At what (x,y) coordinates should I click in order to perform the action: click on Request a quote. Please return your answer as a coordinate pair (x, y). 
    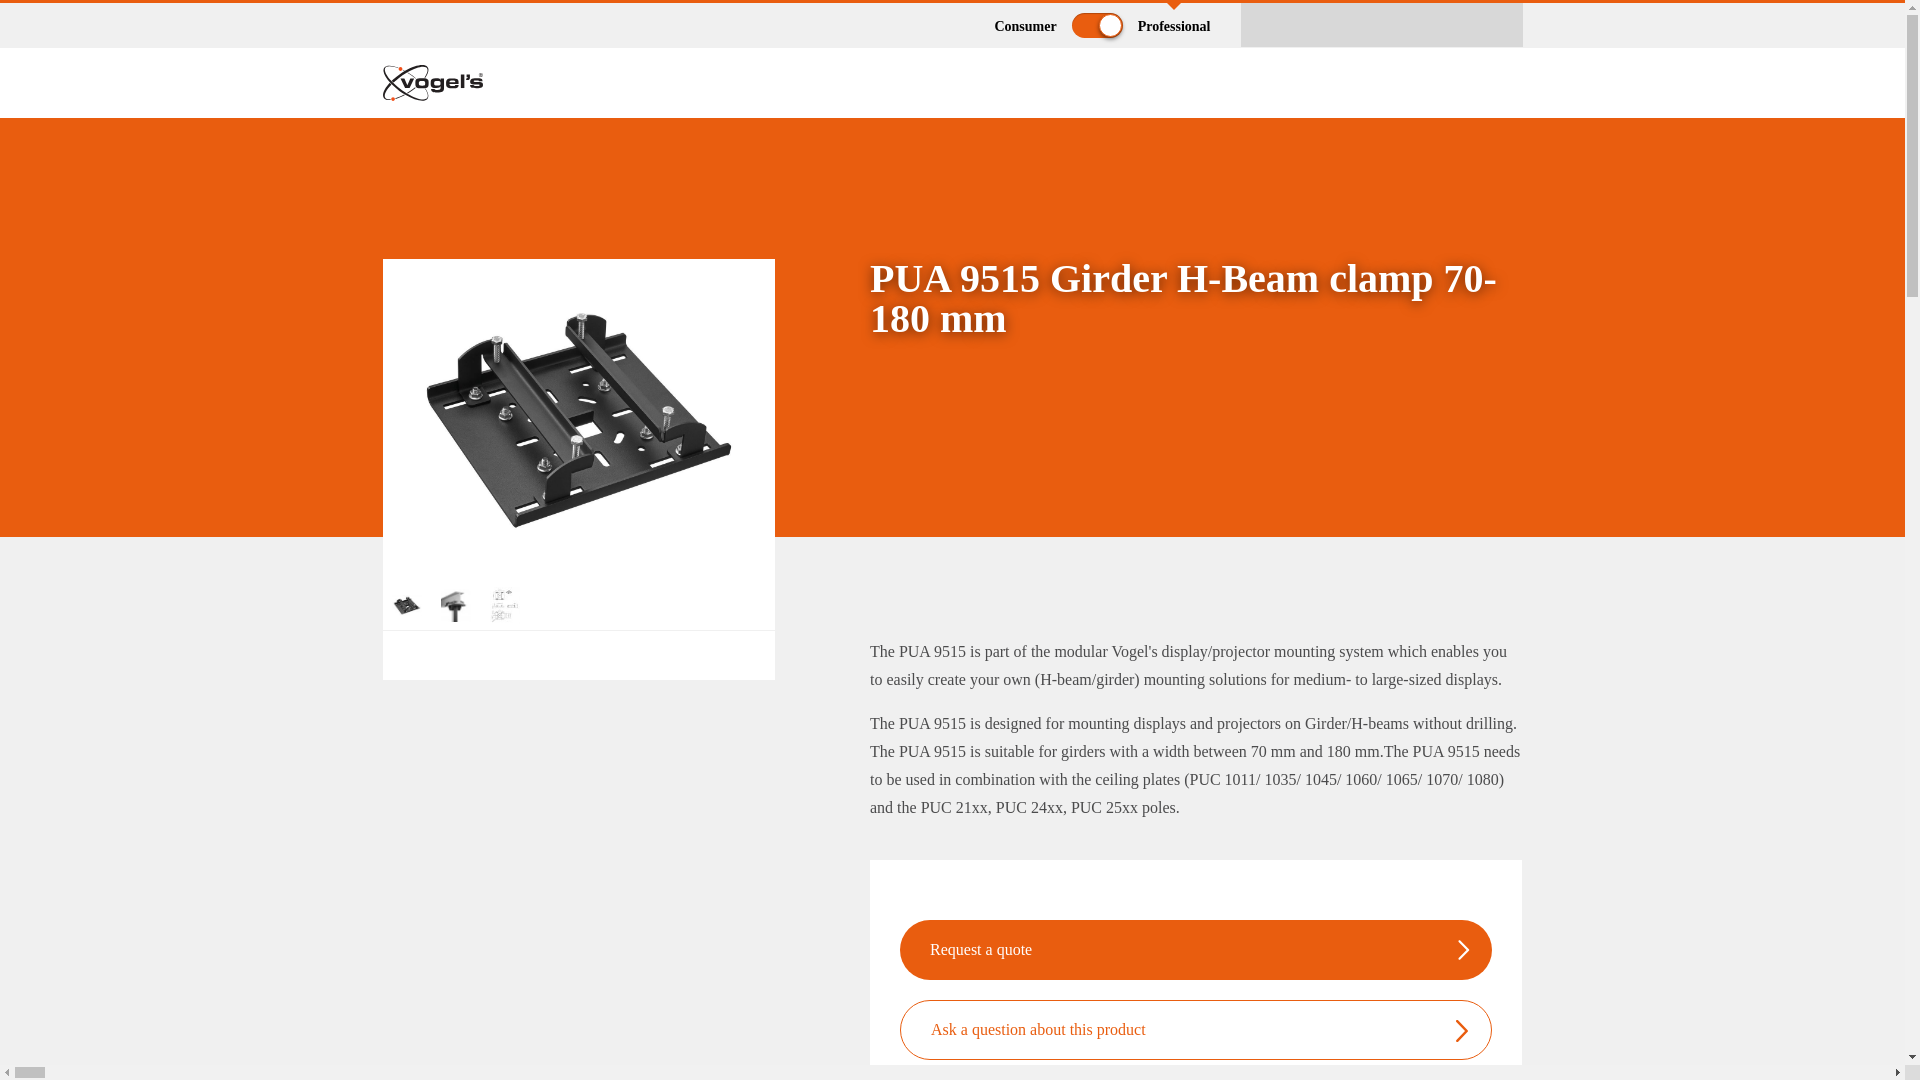
    Looking at the image, I should click on (980, 950).